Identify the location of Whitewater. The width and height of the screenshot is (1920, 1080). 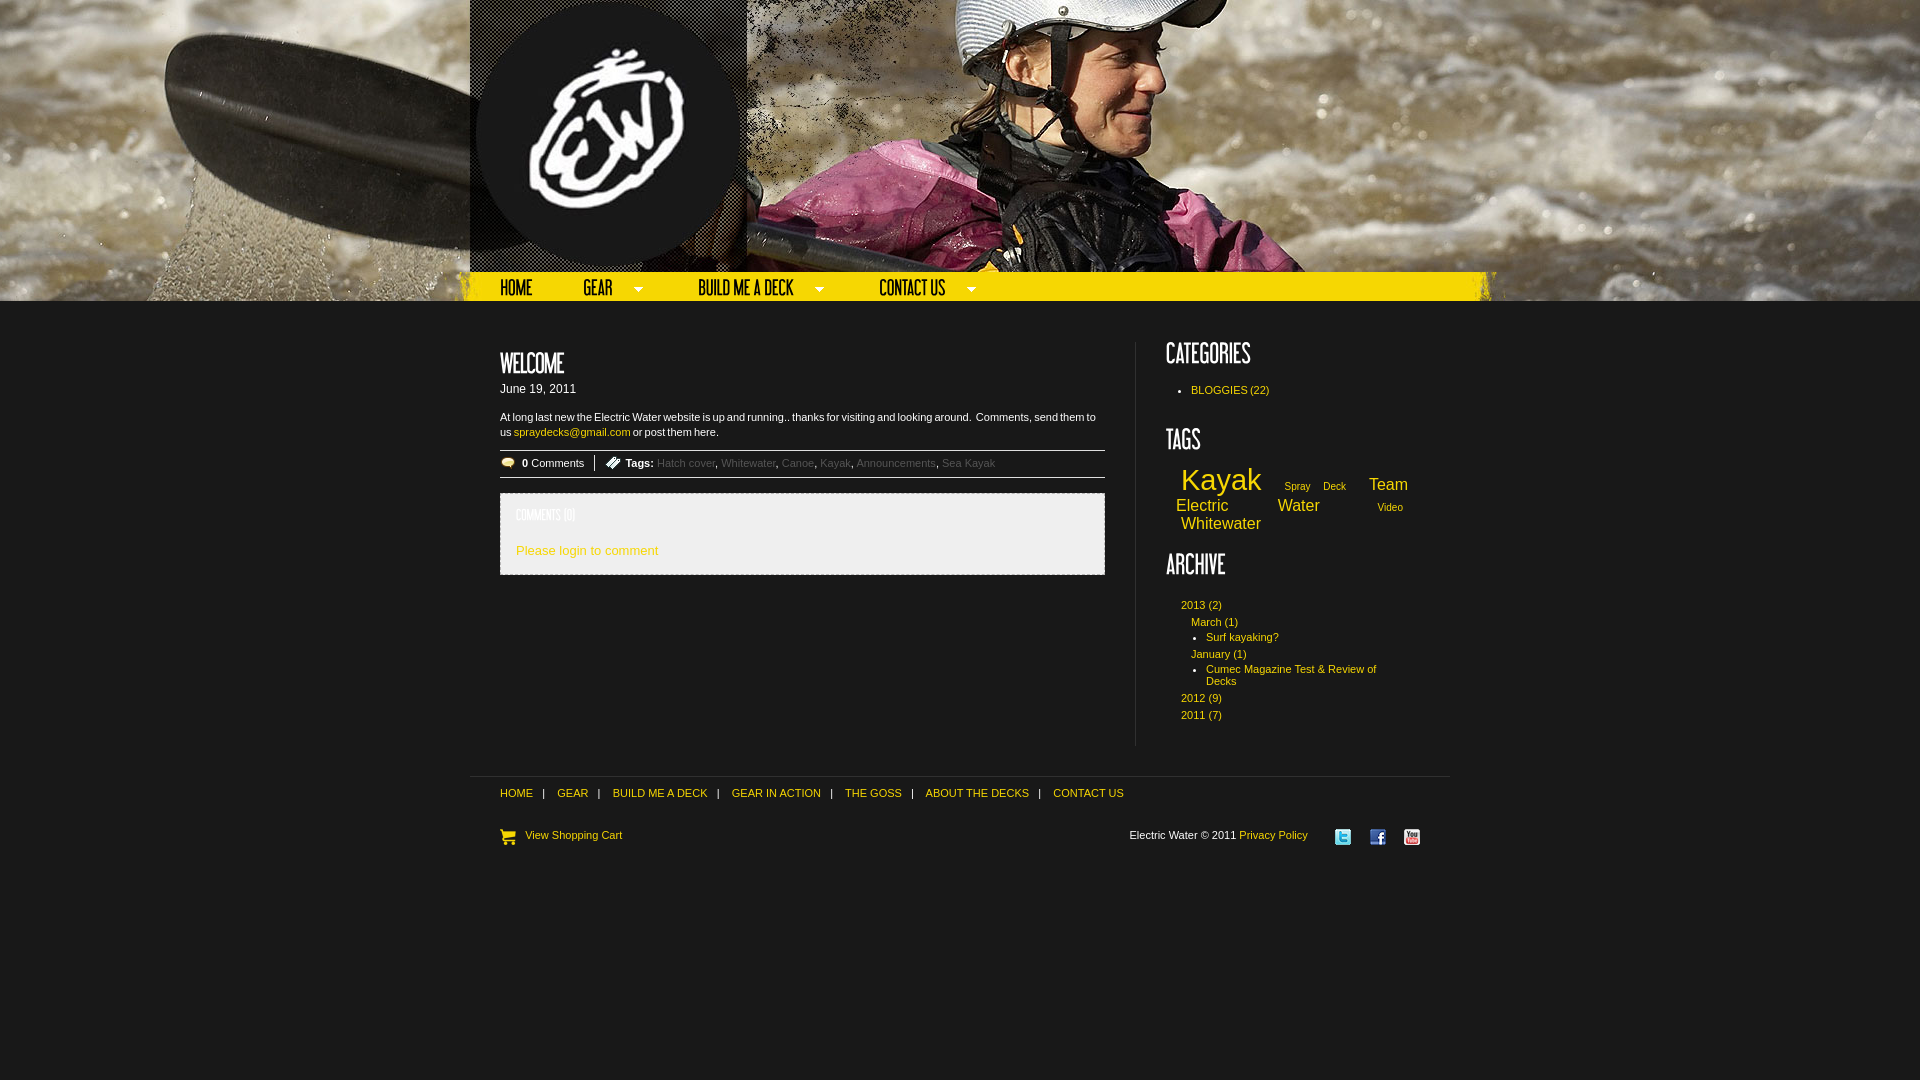
(748, 463).